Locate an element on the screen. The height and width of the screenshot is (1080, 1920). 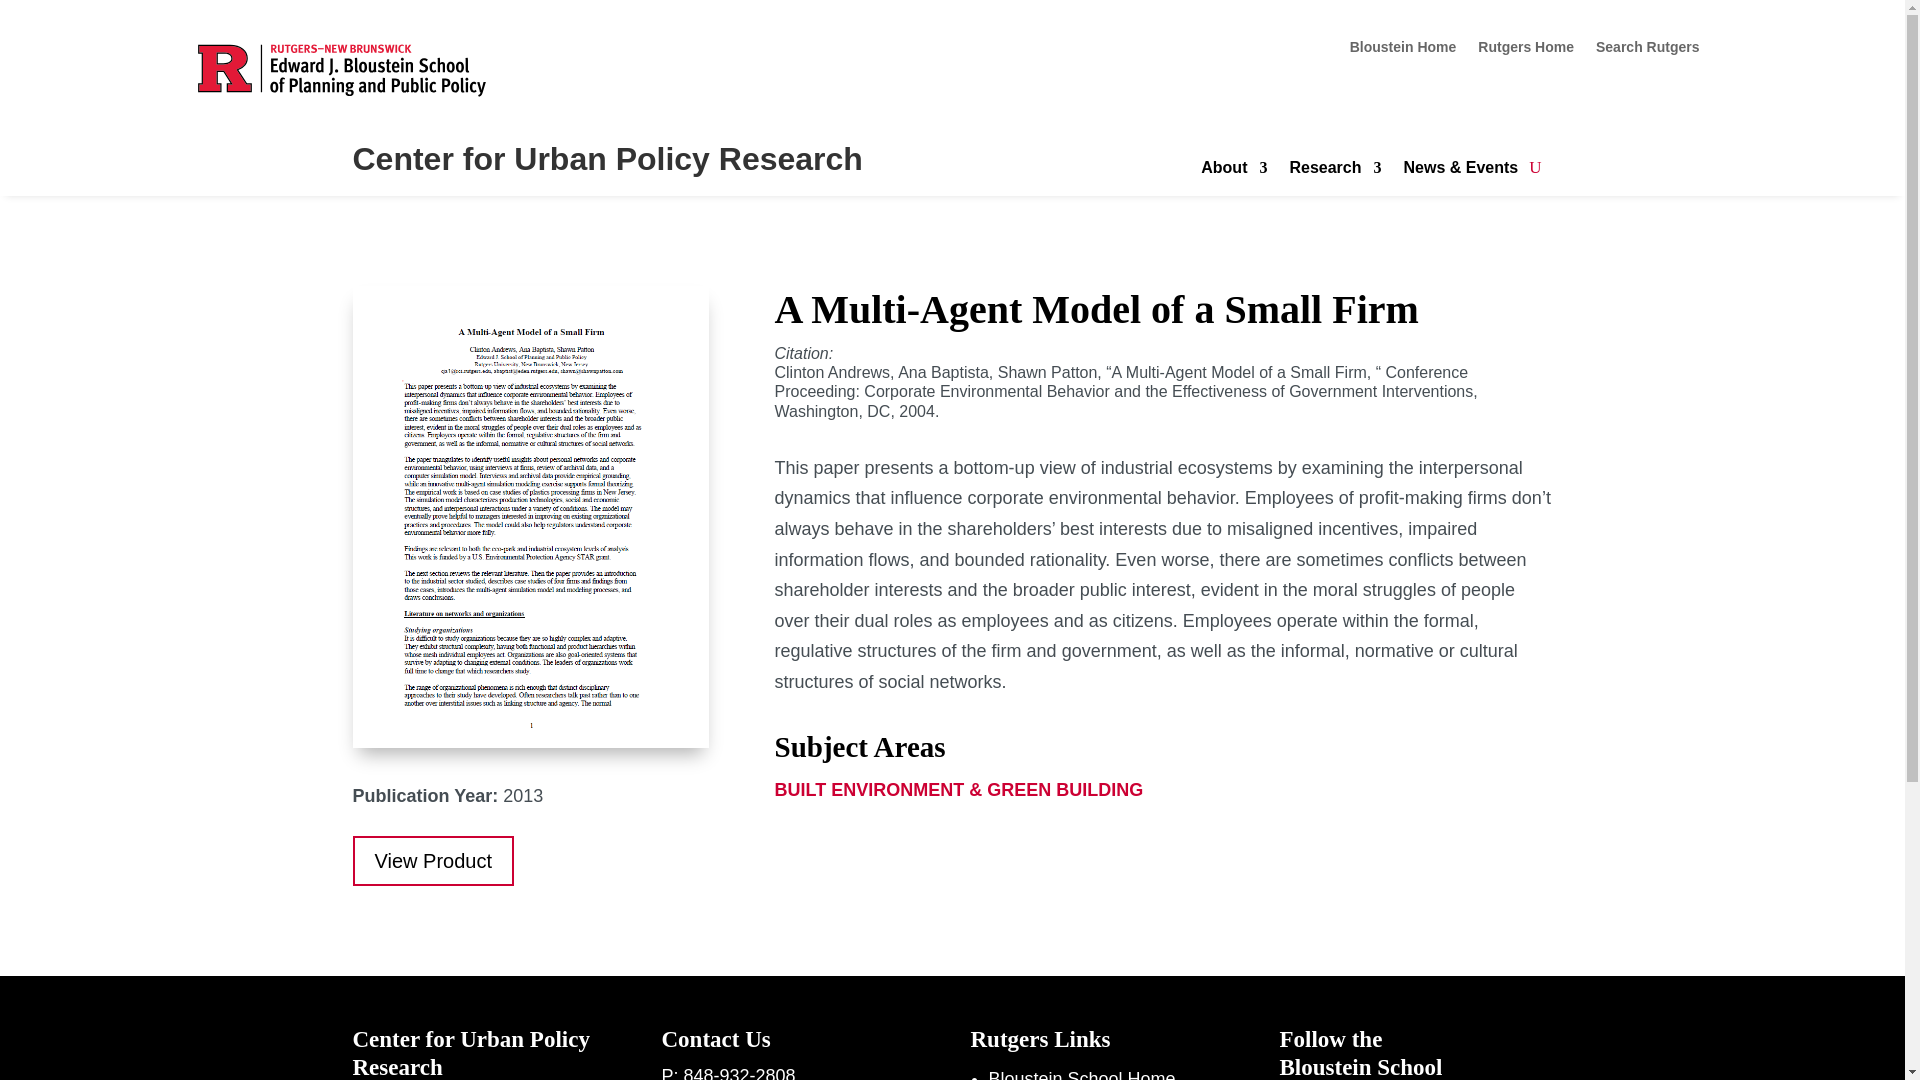
Research is located at coordinates (1334, 172).